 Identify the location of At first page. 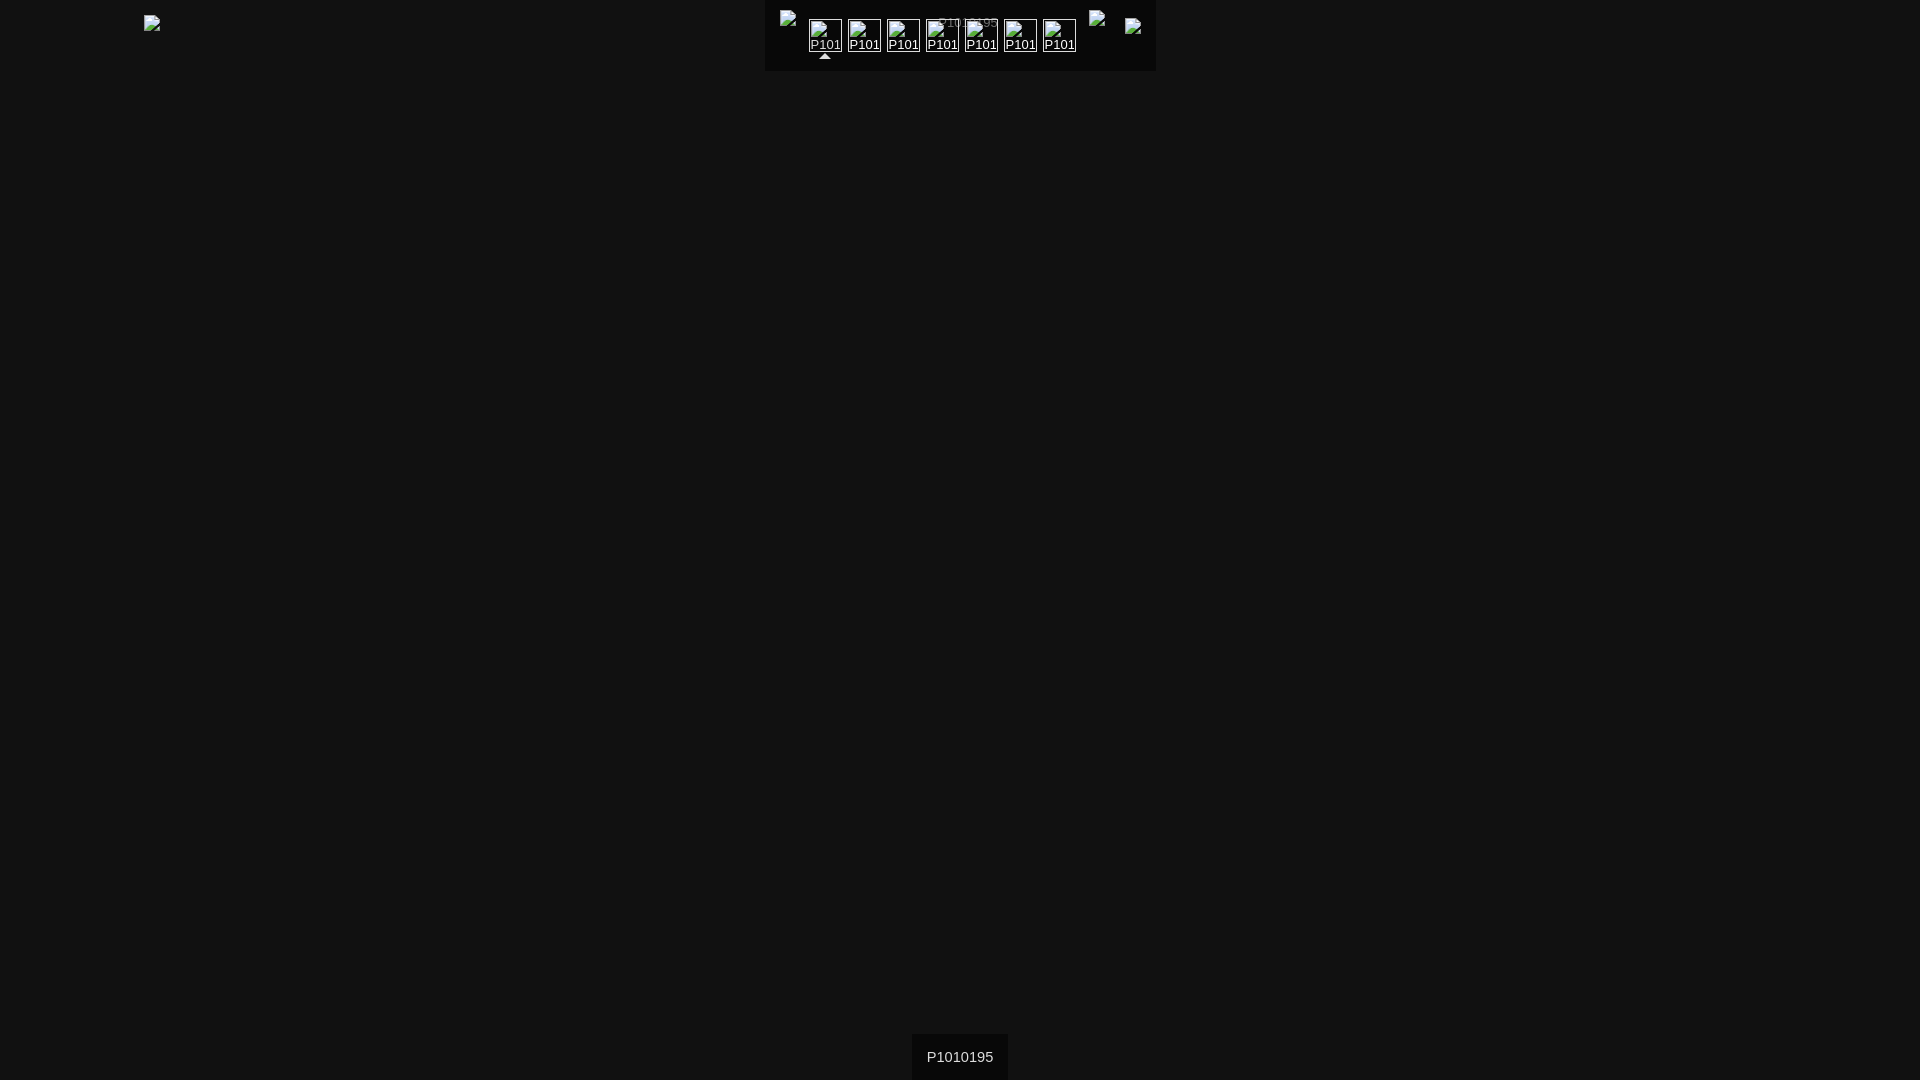
(1096, 36).